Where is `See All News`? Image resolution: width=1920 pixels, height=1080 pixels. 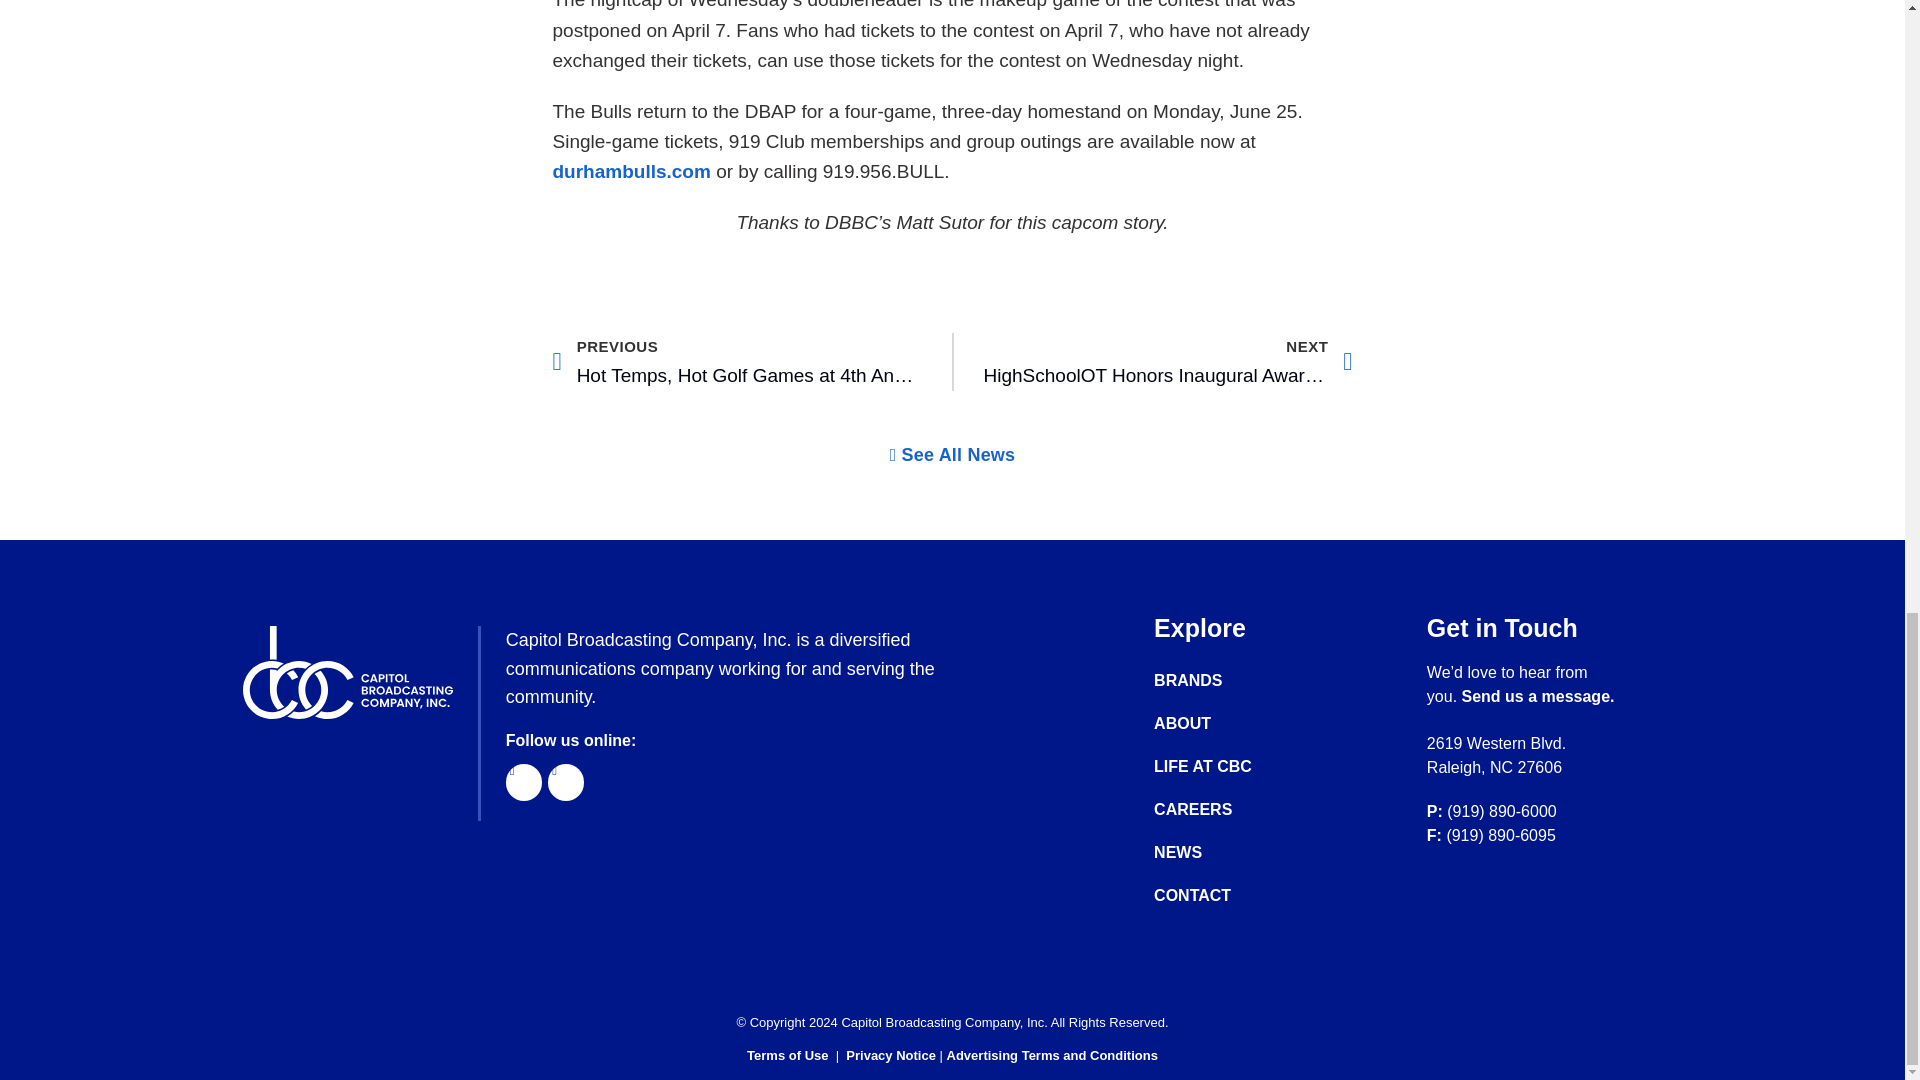 See All News is located at coordinates (952, 455).